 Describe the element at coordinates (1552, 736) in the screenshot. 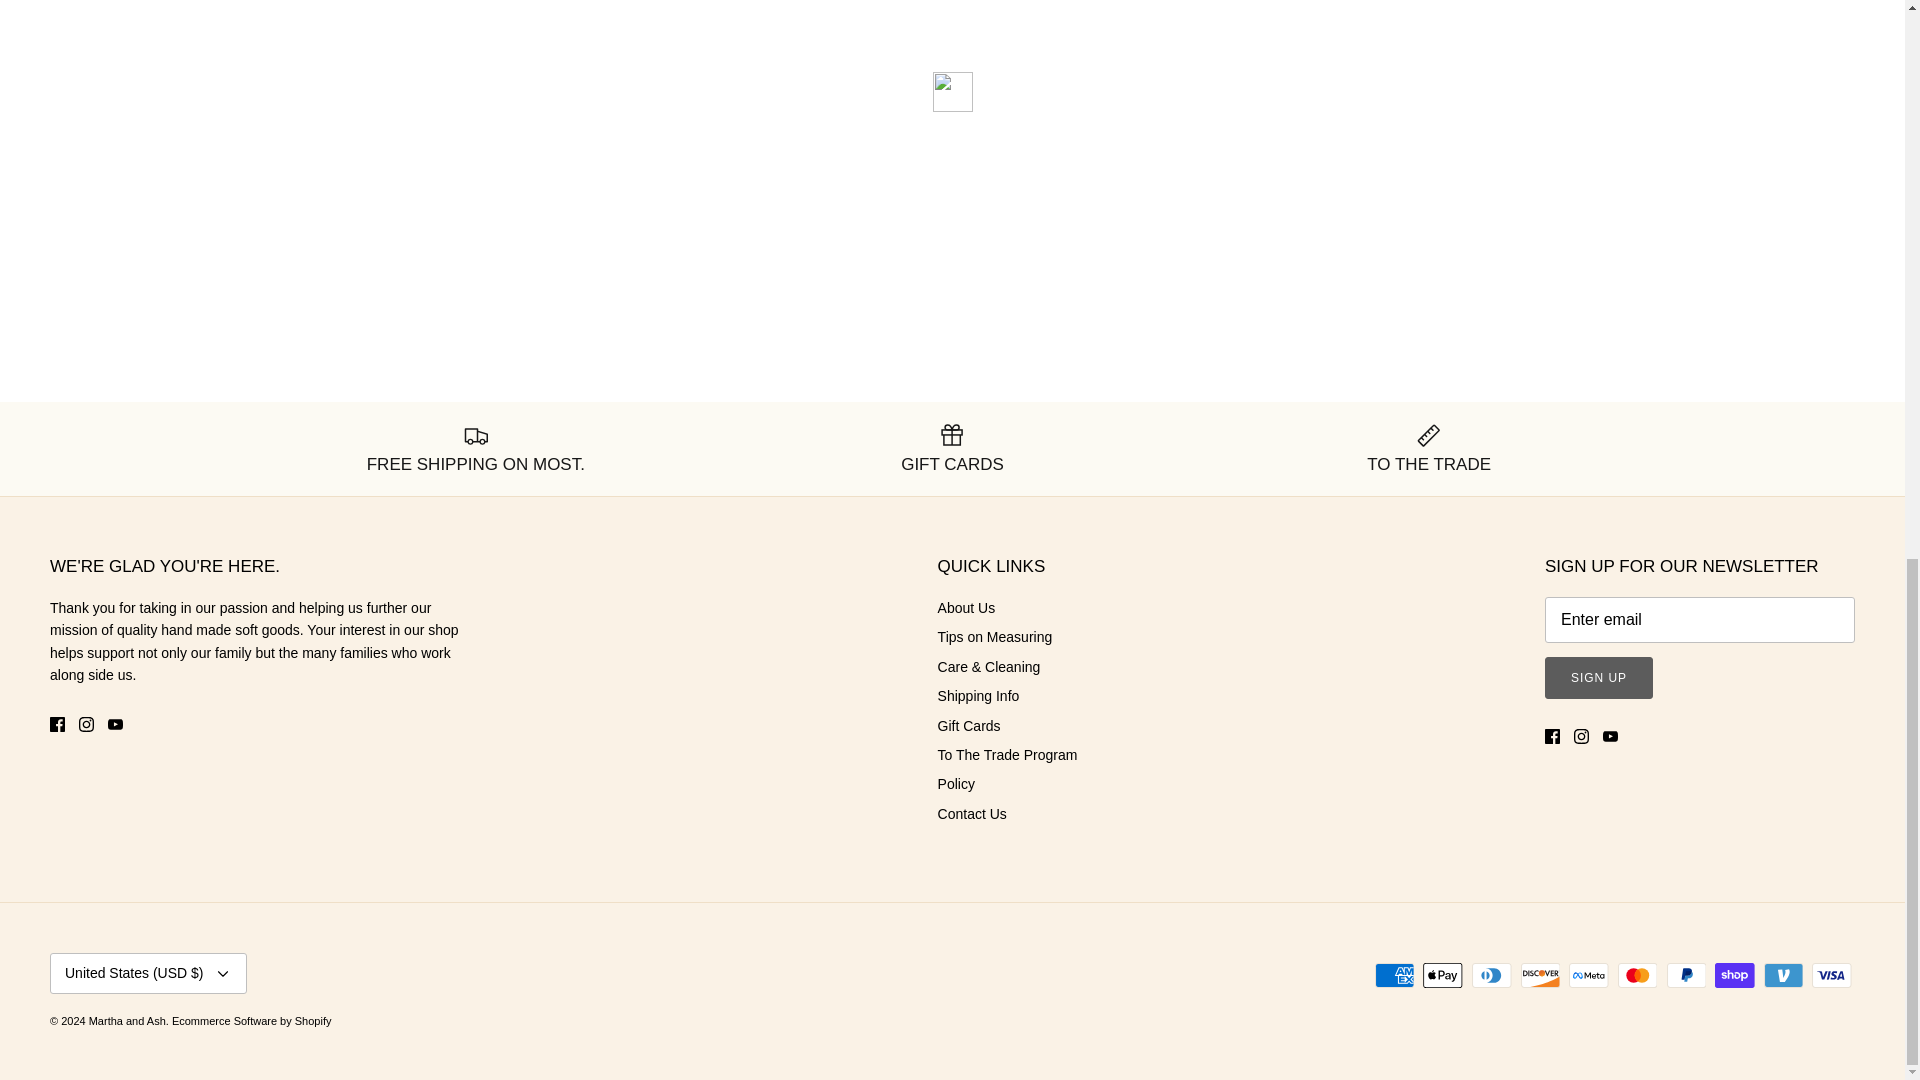

I see `Facebook` at that location.